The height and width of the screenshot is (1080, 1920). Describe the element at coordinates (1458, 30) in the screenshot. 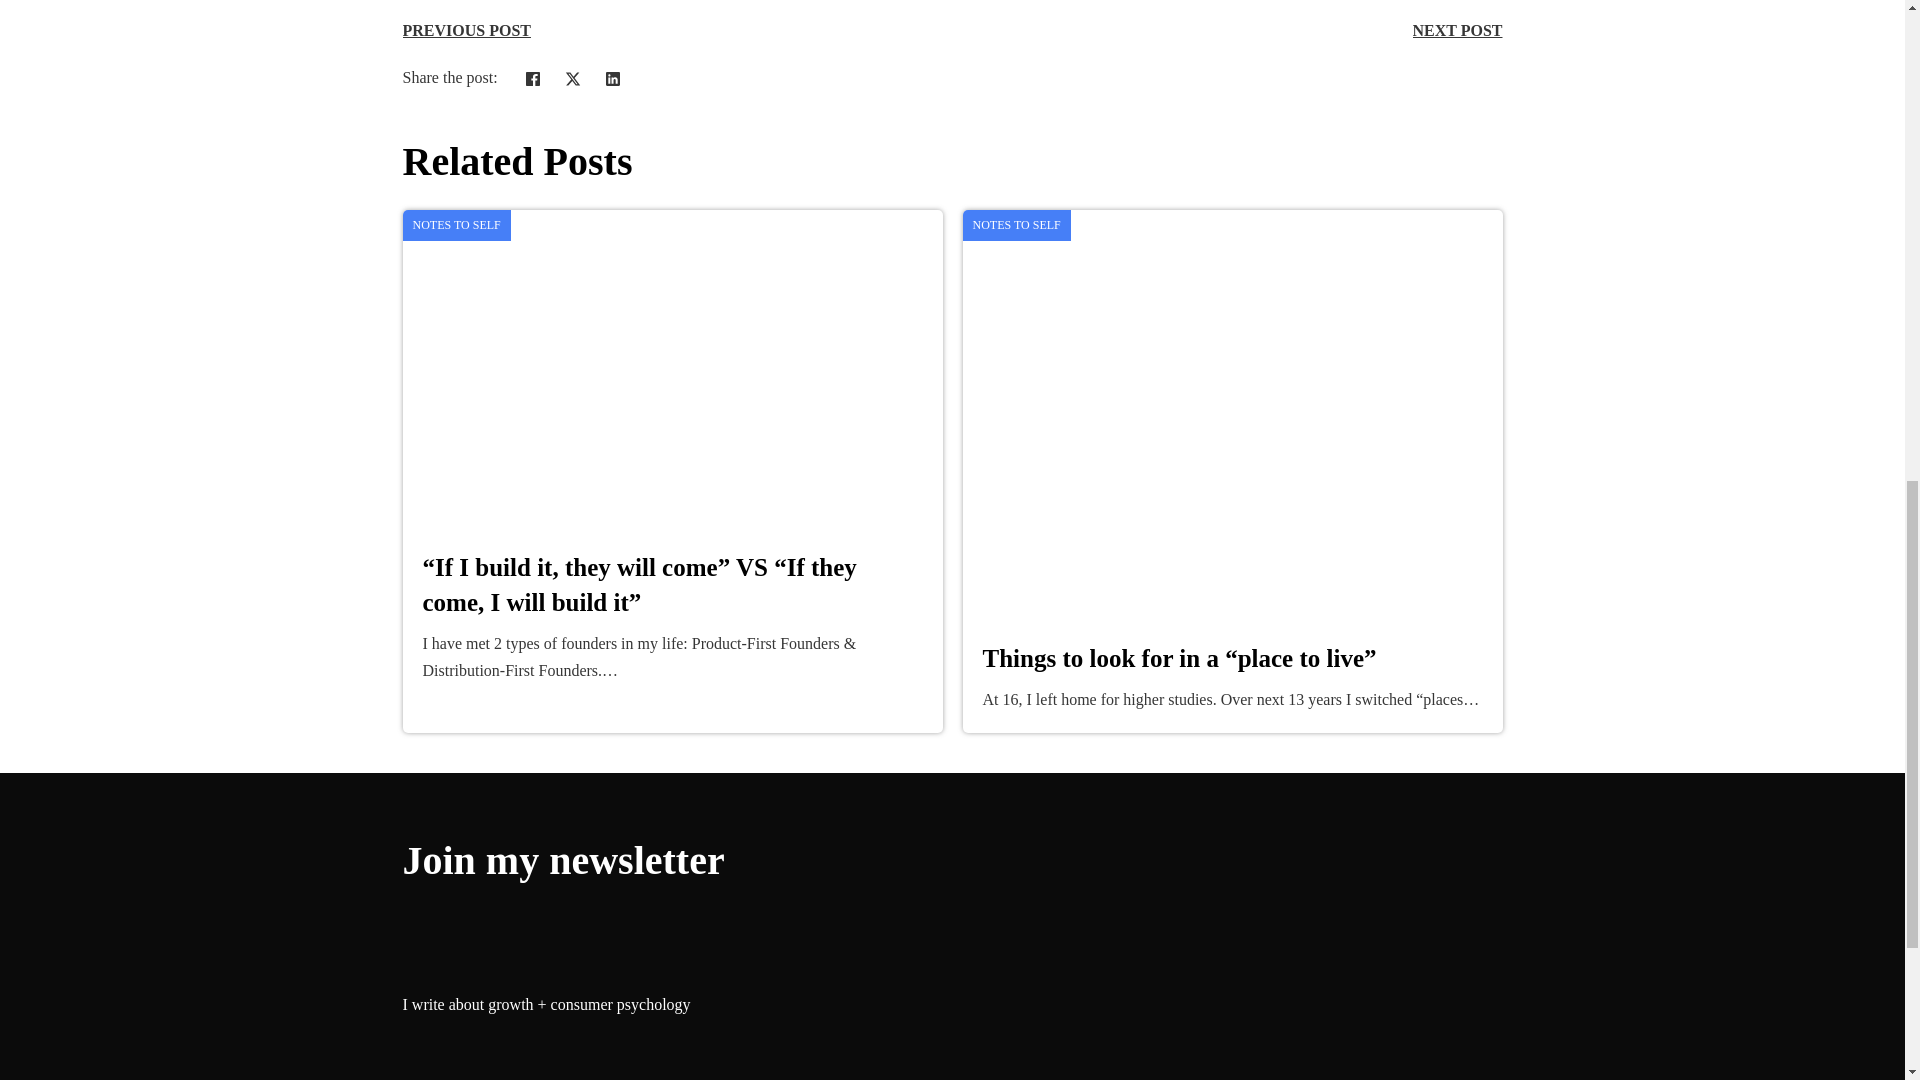

I see `NEXT POST` at that location.